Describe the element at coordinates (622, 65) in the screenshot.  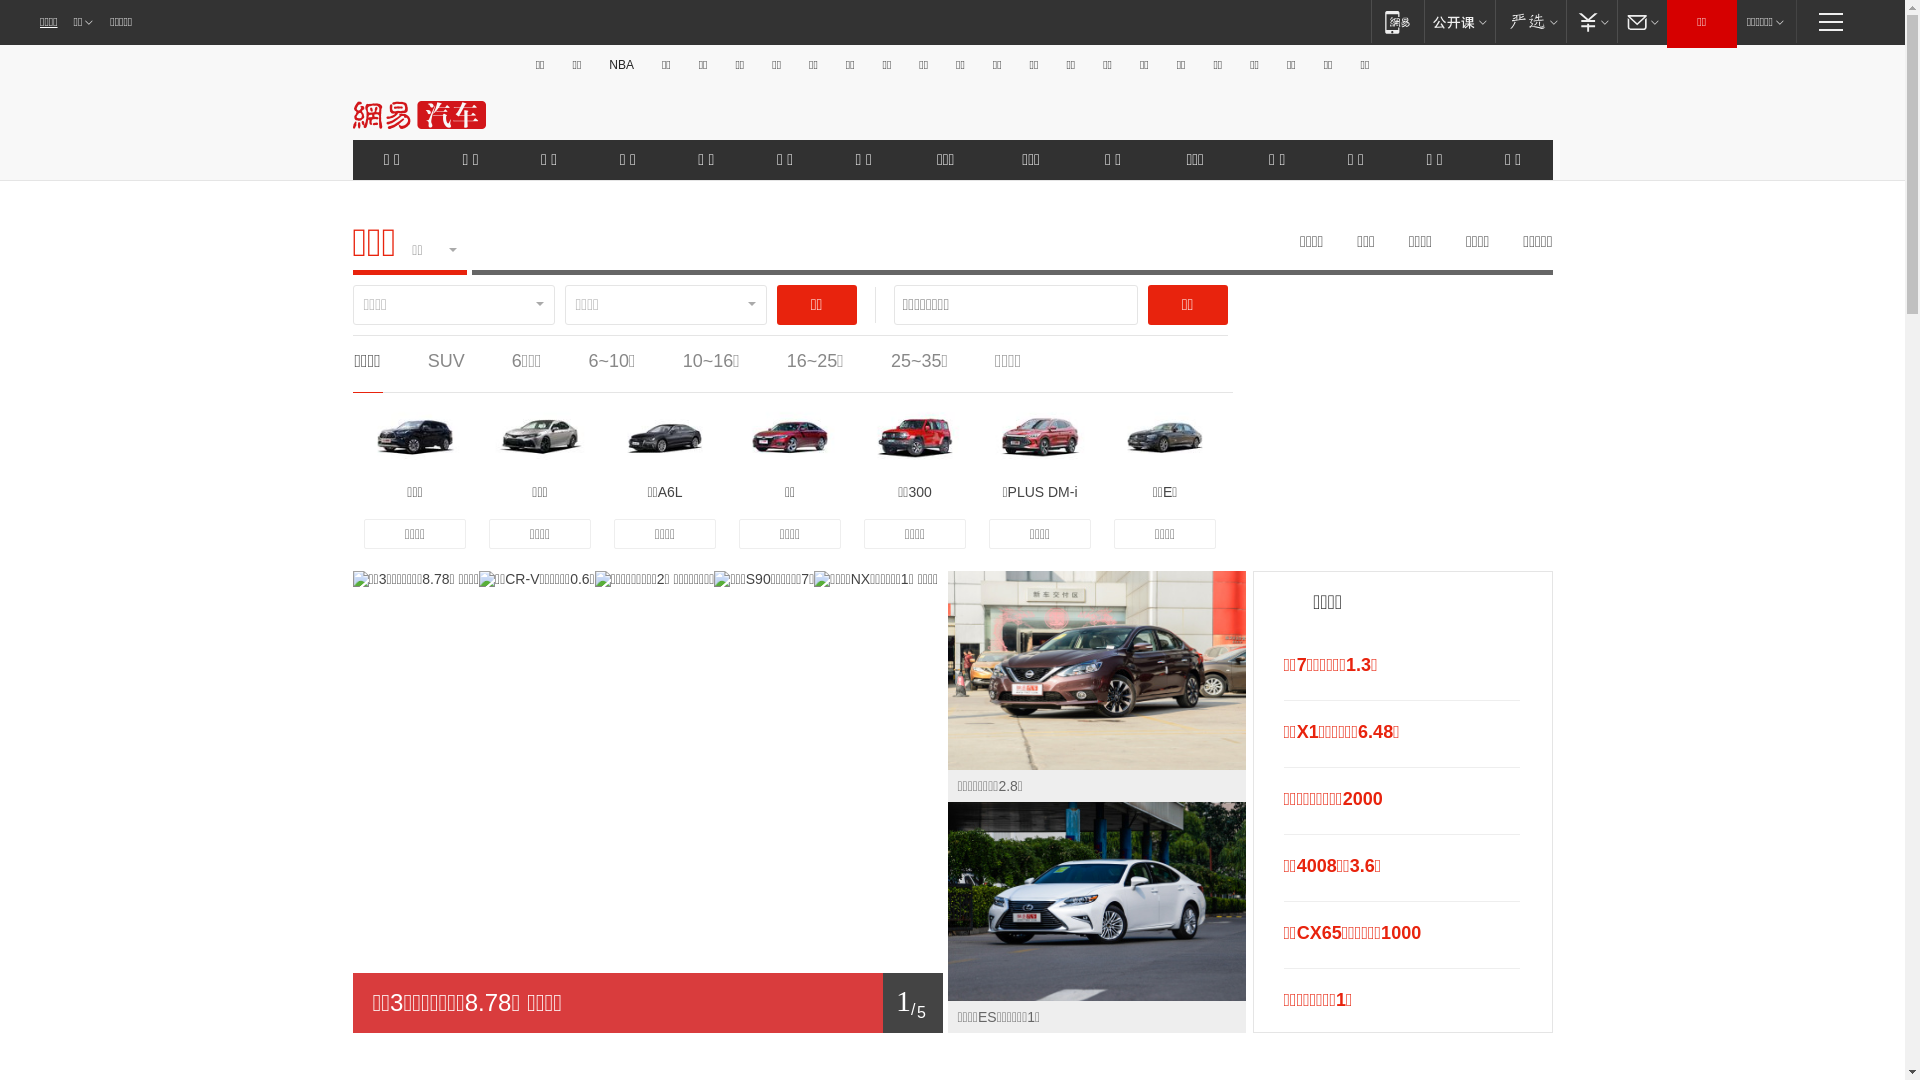
I see `NBA` at that location.